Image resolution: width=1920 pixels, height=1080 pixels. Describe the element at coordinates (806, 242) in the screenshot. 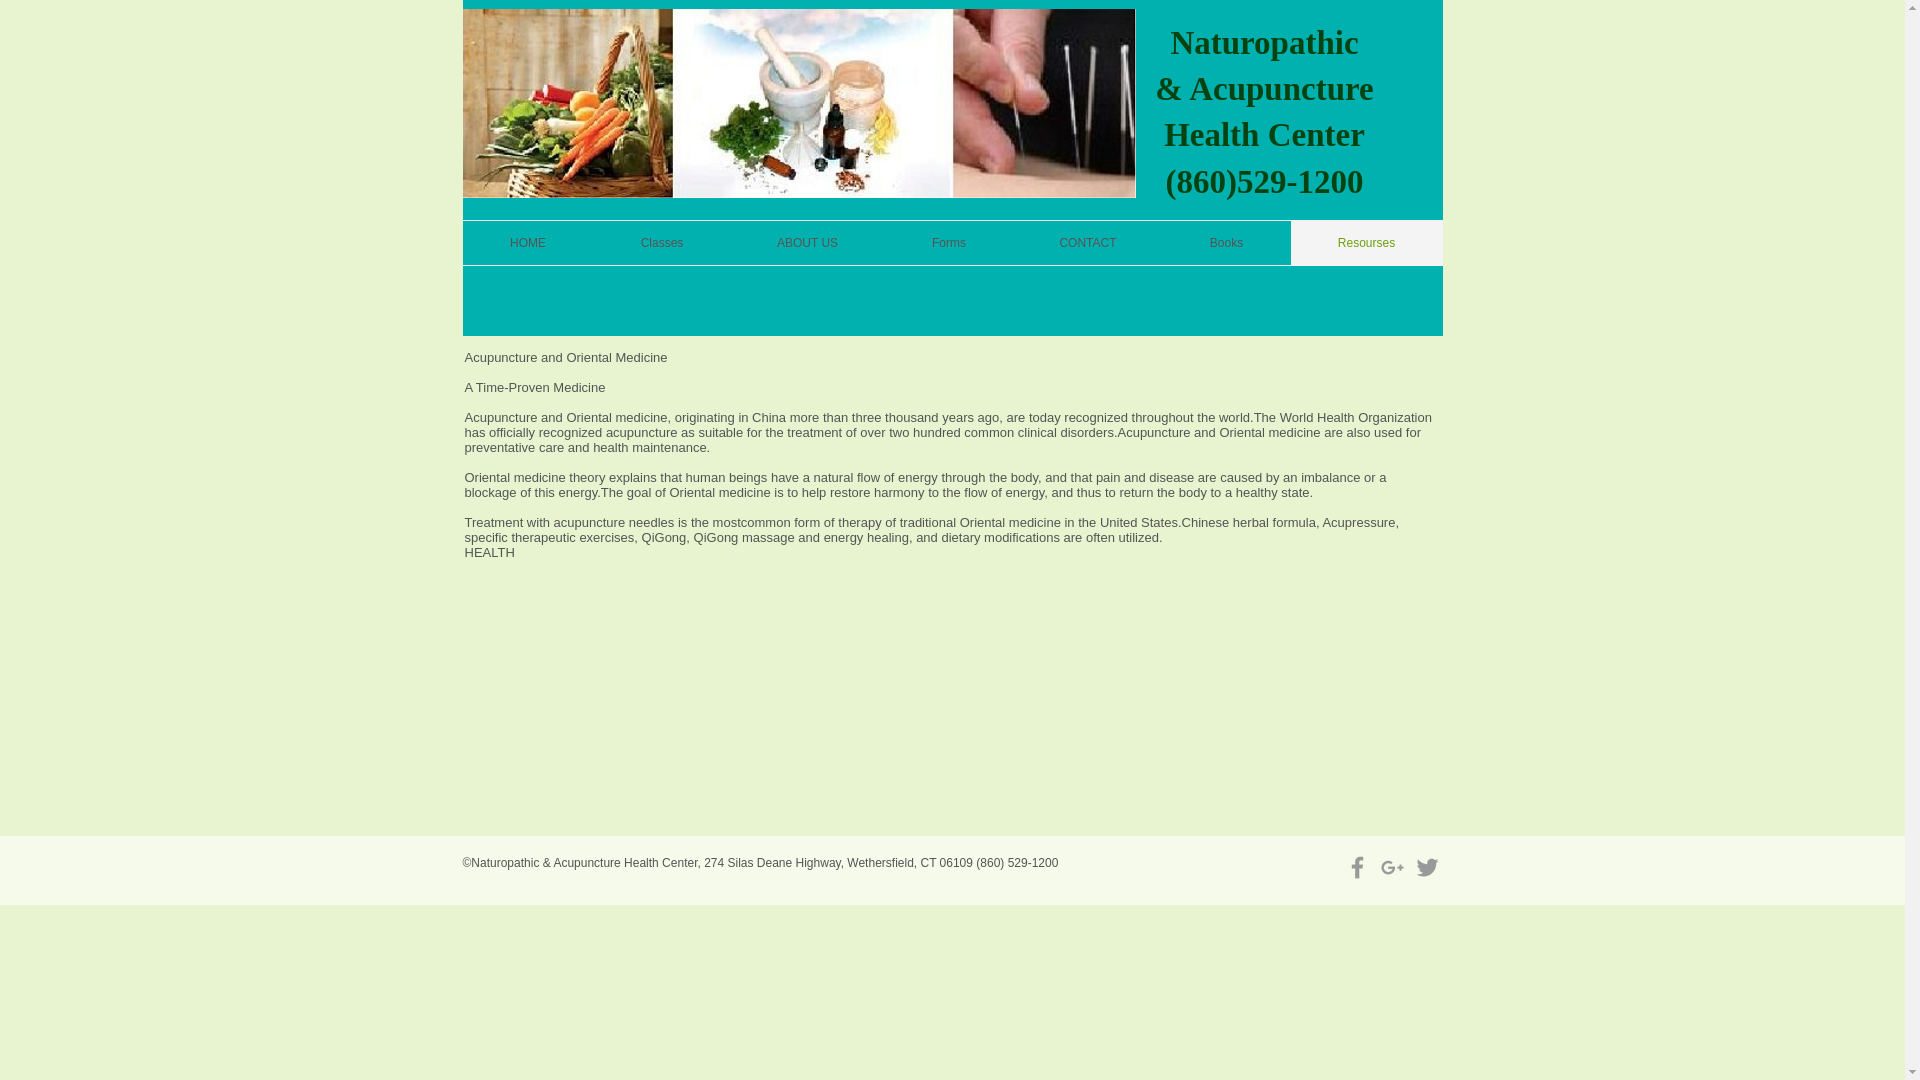

I see `ABOUT US` at that location.